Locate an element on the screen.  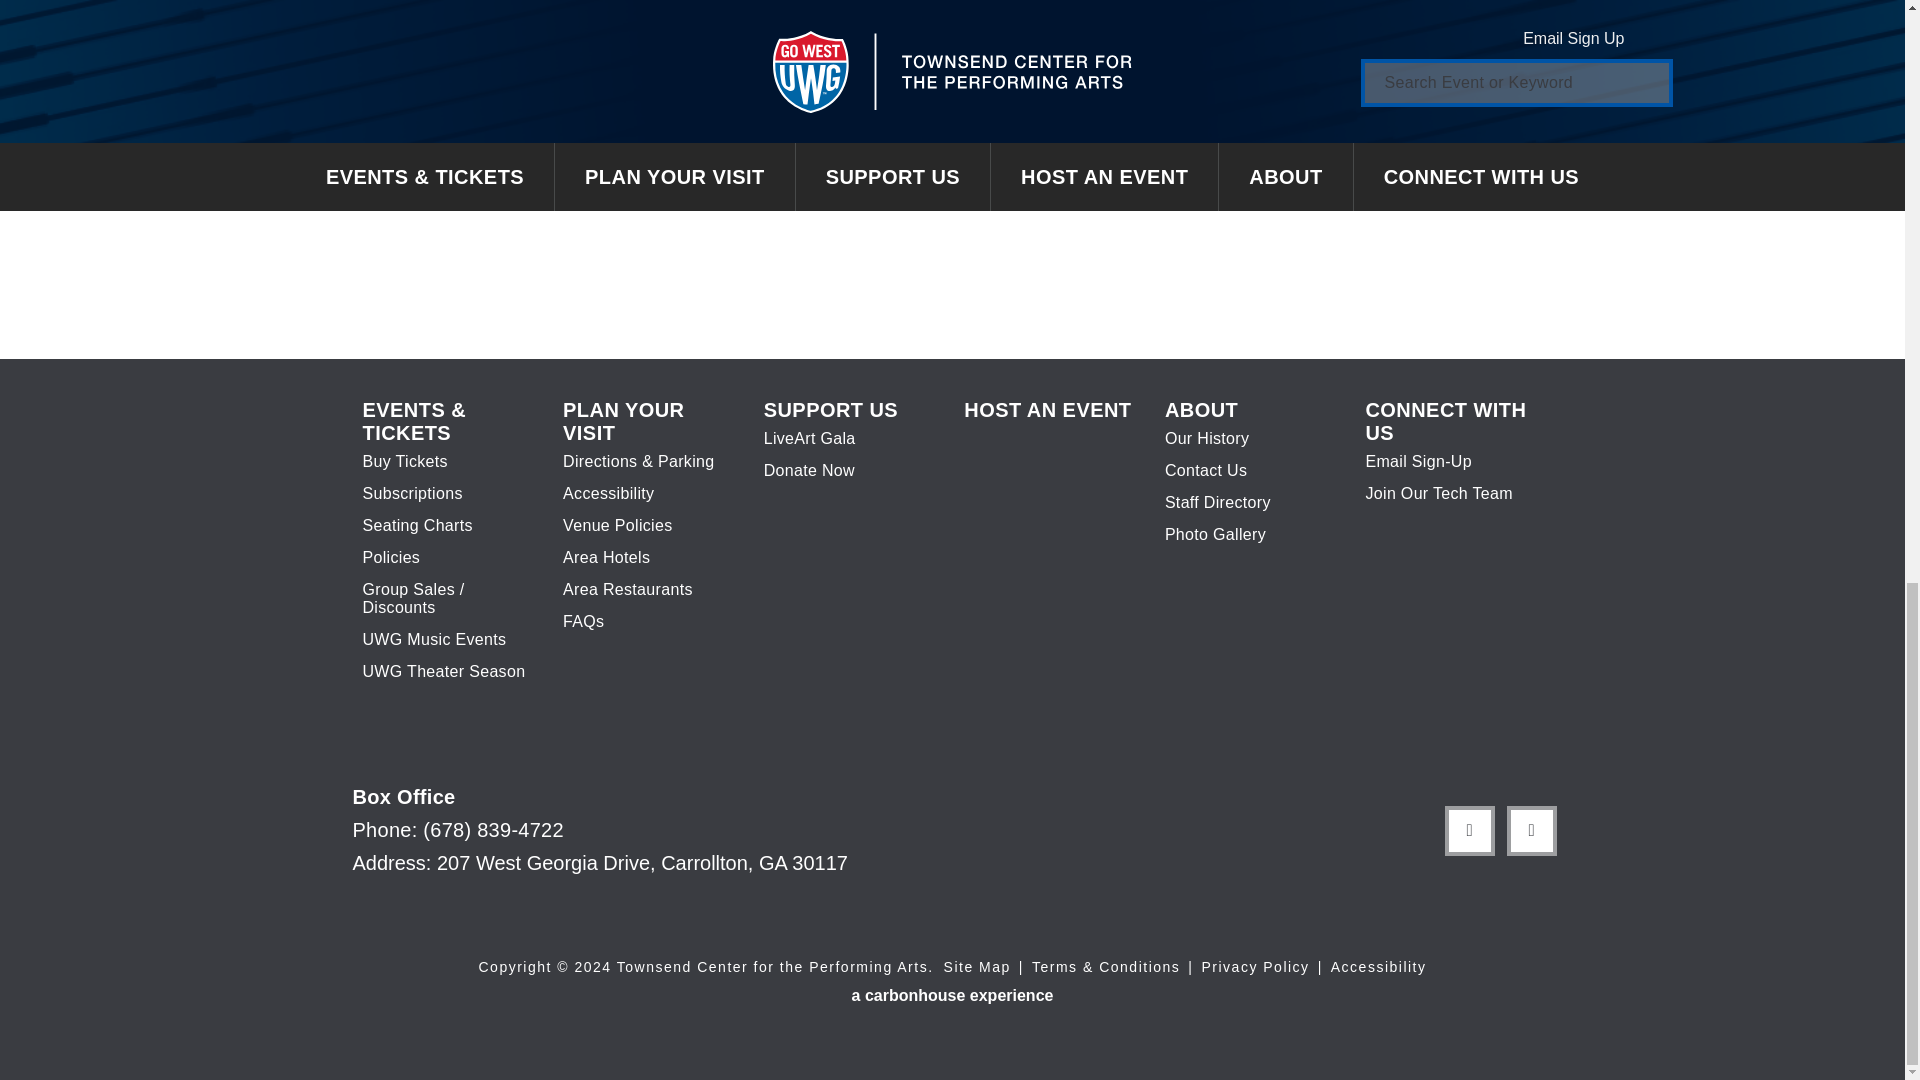
a carbonhouse experience is located at coordinates (953, 996).